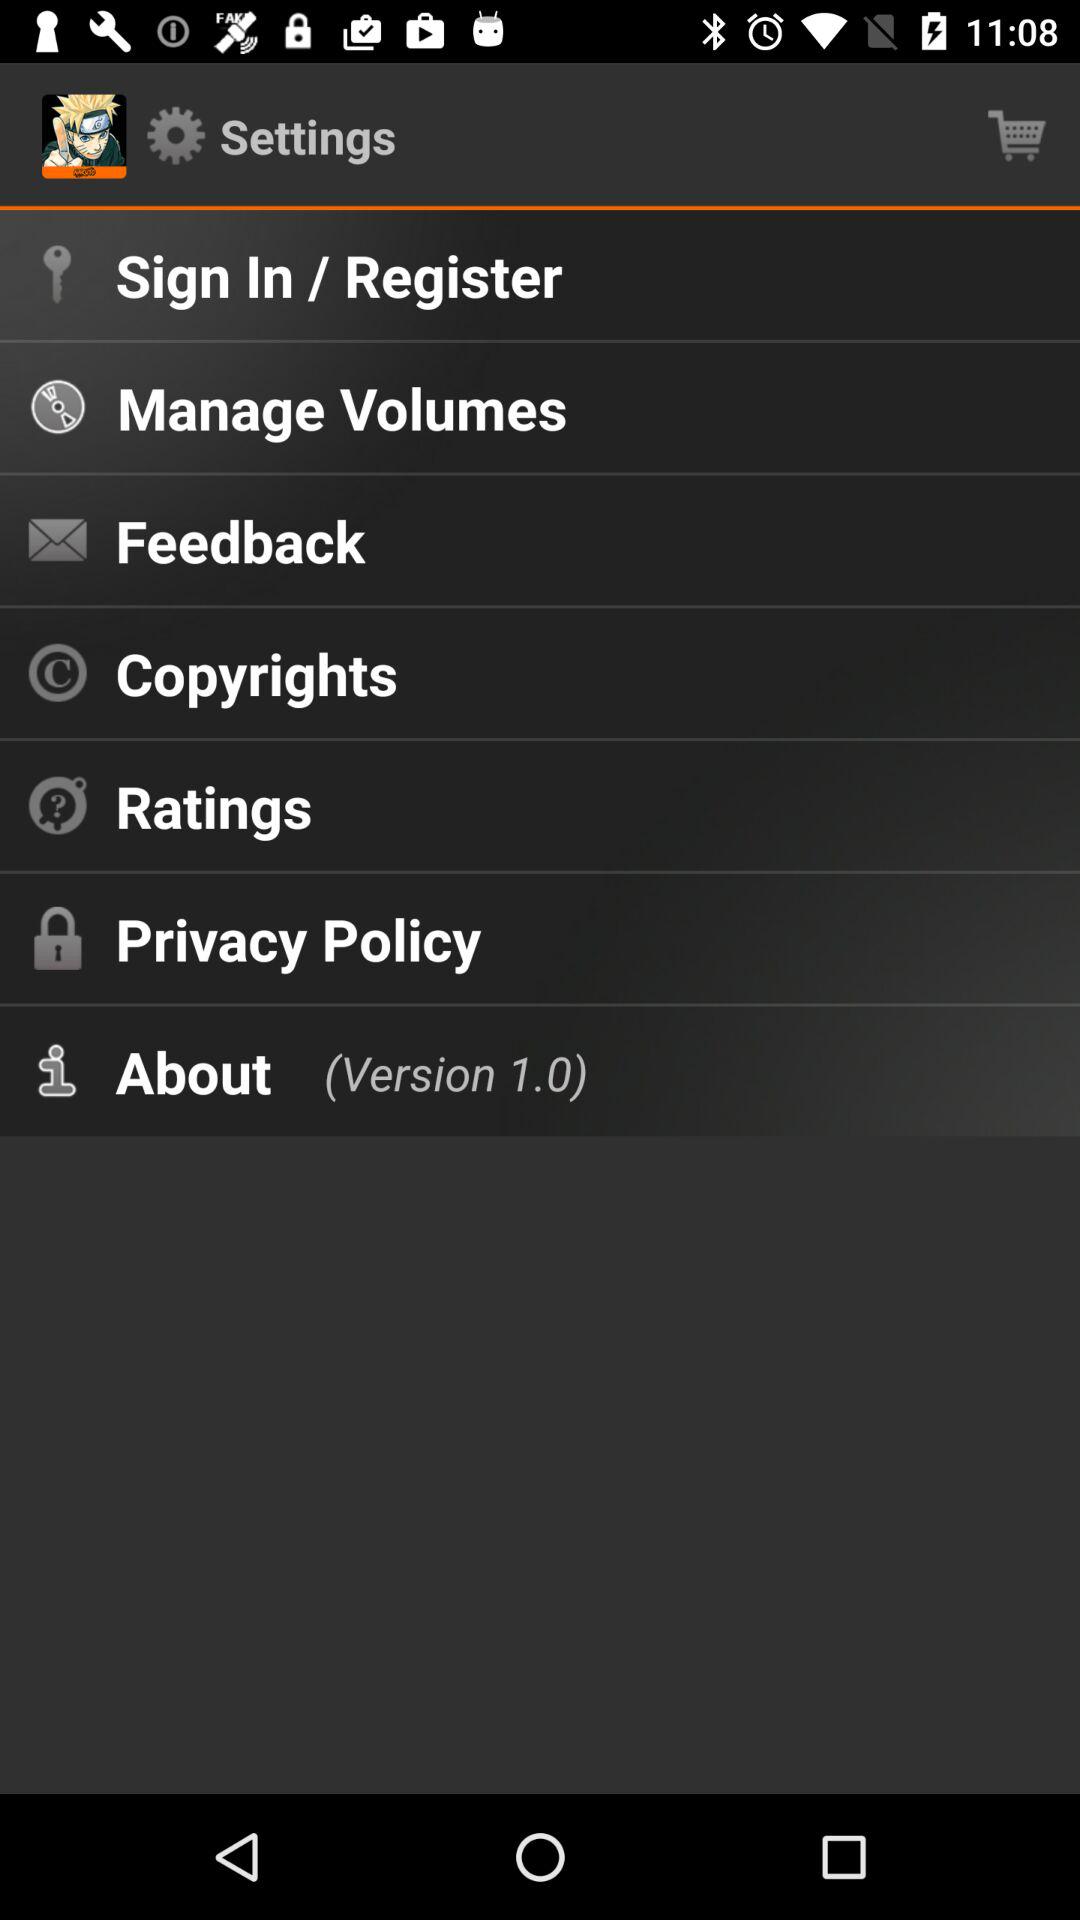 The height and width of the screenshot is (1920, 1080). I want to click on jump until the privacy policy item, so click(298, 938).